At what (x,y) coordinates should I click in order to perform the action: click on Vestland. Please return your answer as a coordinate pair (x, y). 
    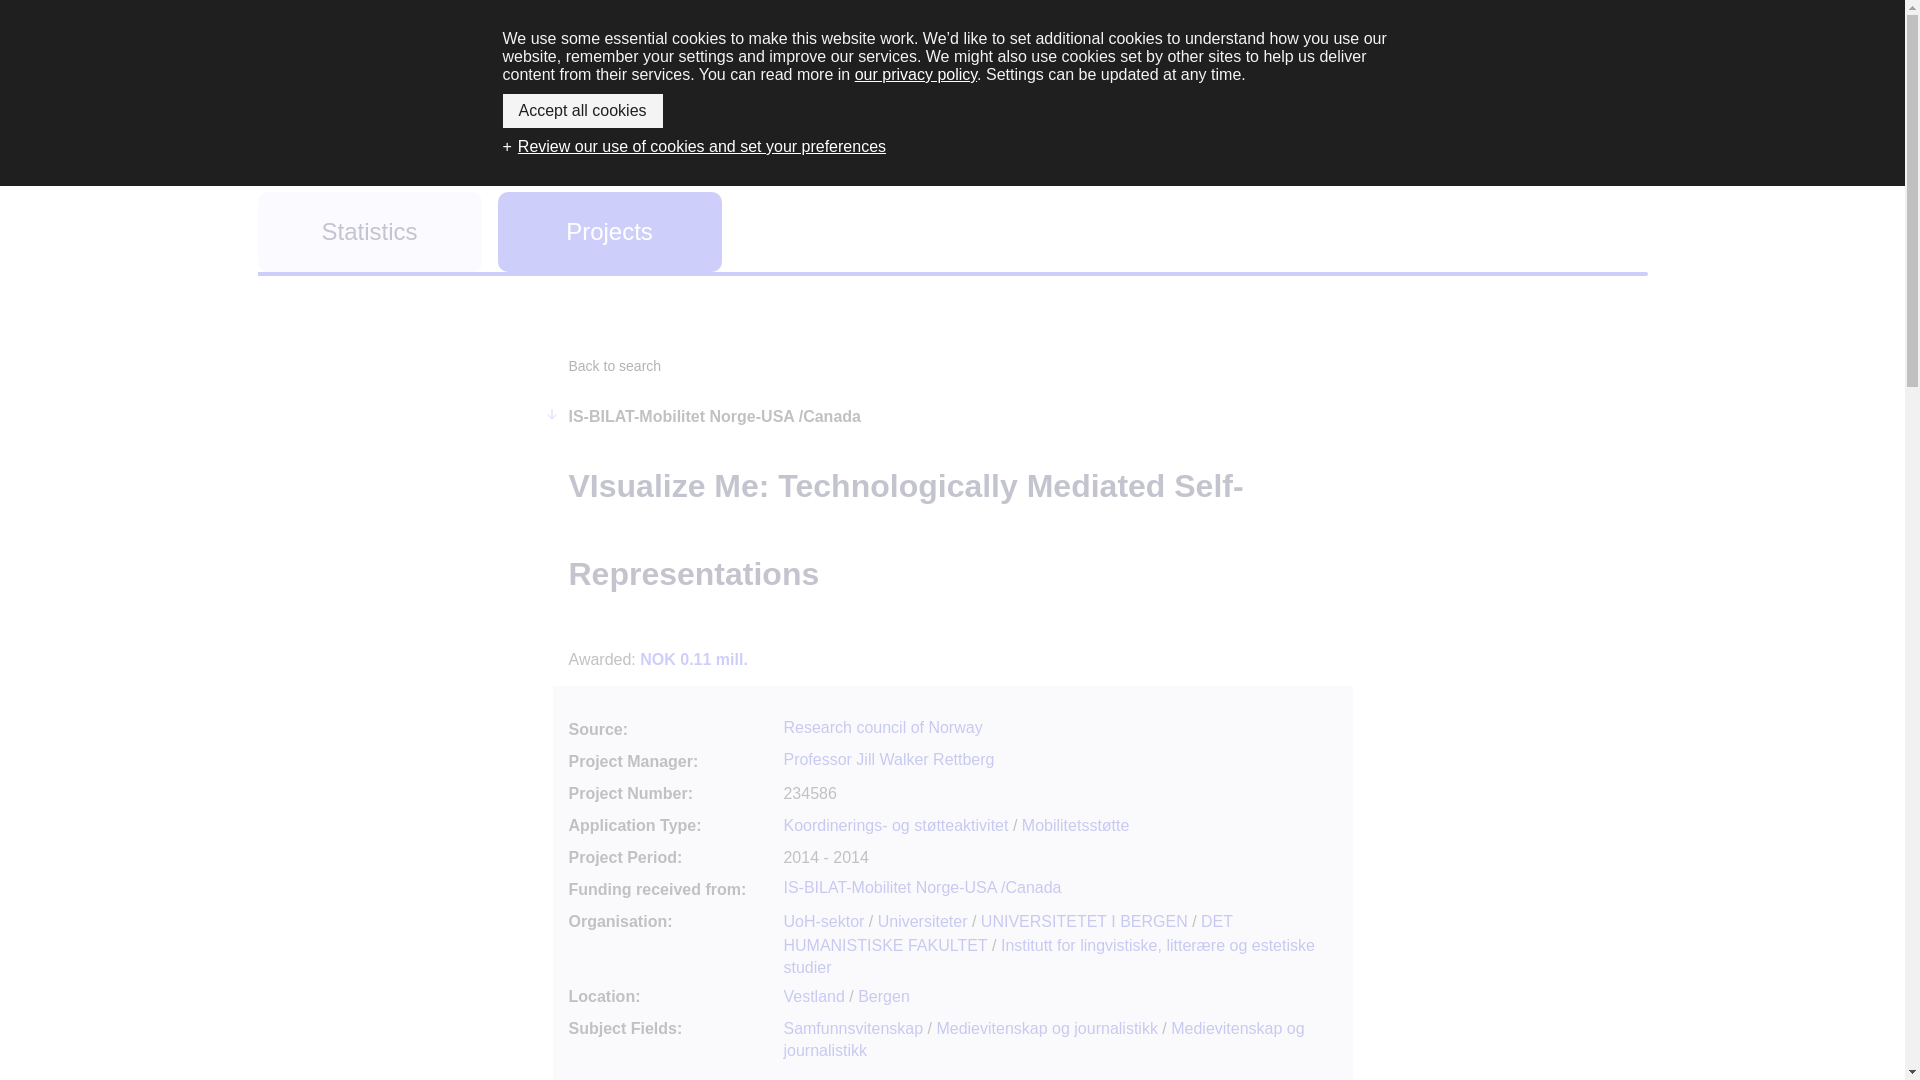
    Looking at the image, I should click on (814, 996).